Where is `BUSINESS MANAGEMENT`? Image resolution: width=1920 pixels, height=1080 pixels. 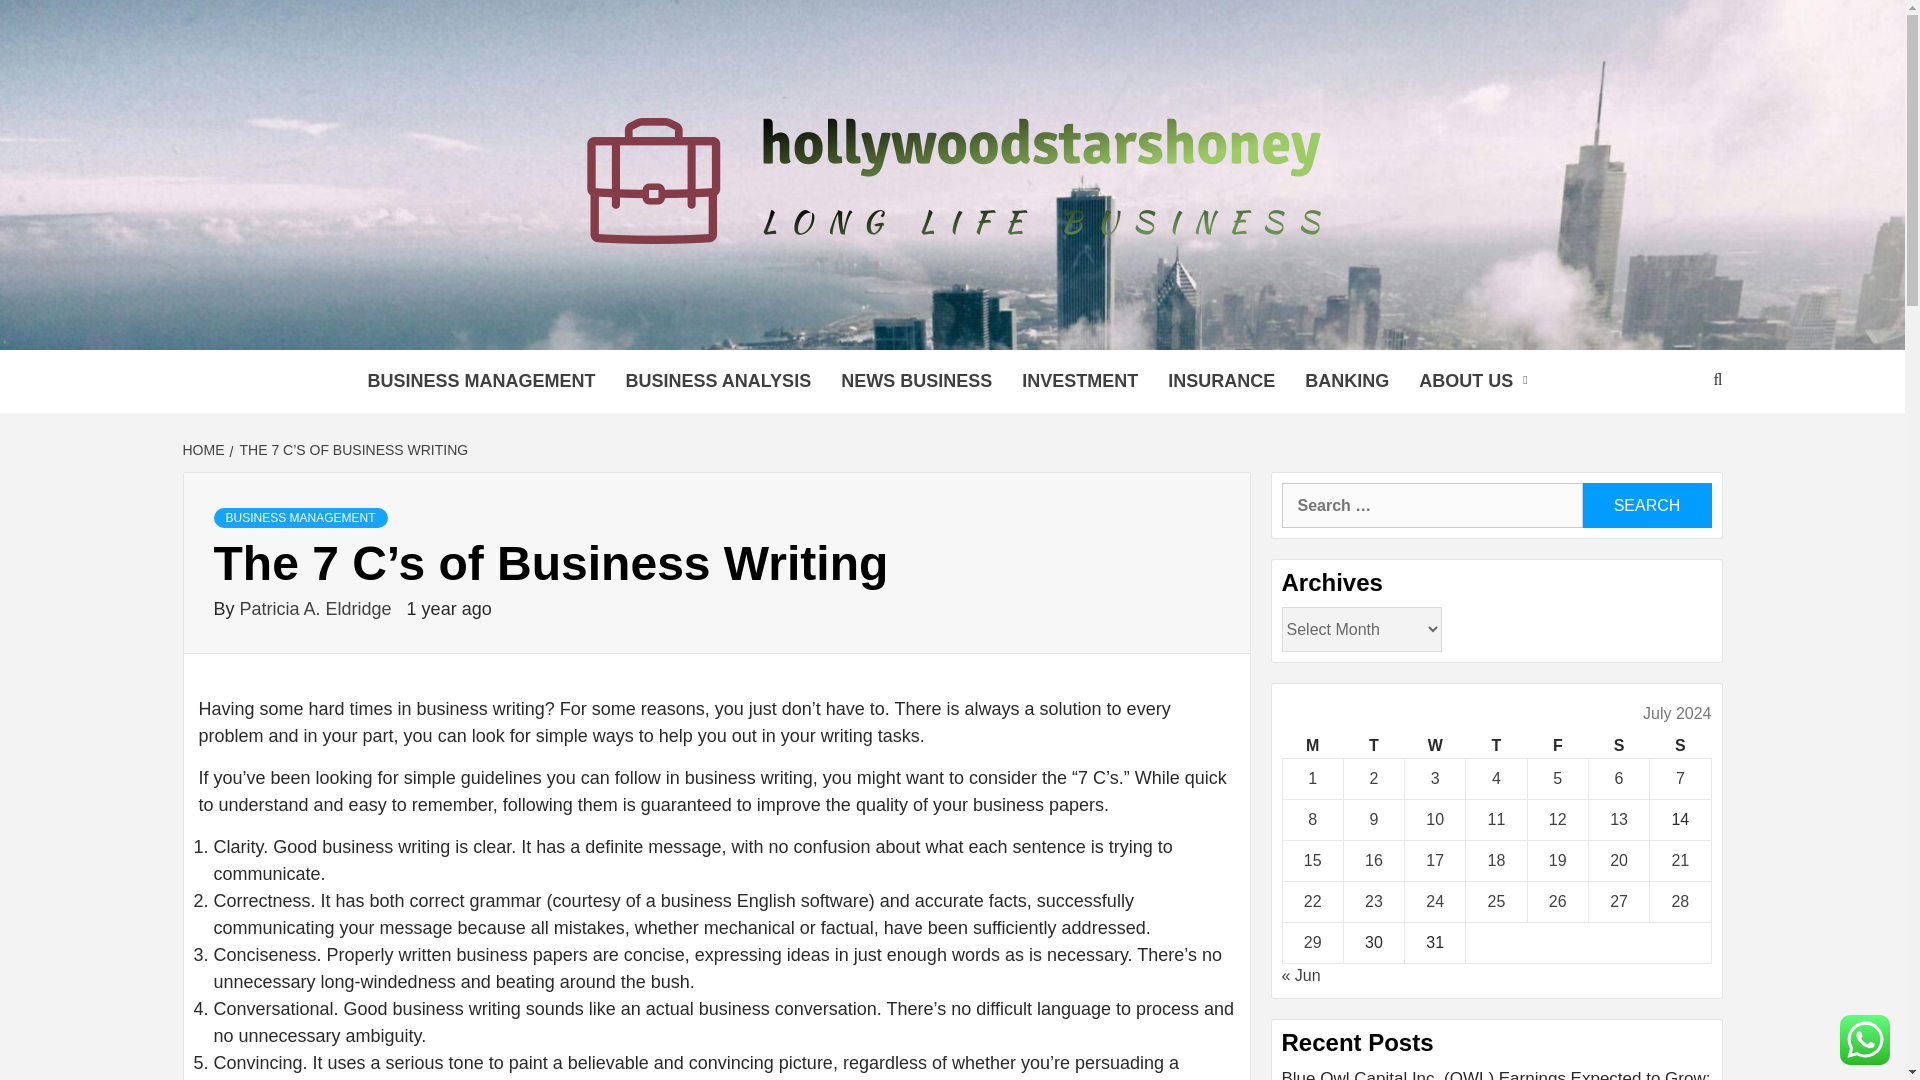 BUSINESS MANAGEMENT is located at coordinates (480, 380).